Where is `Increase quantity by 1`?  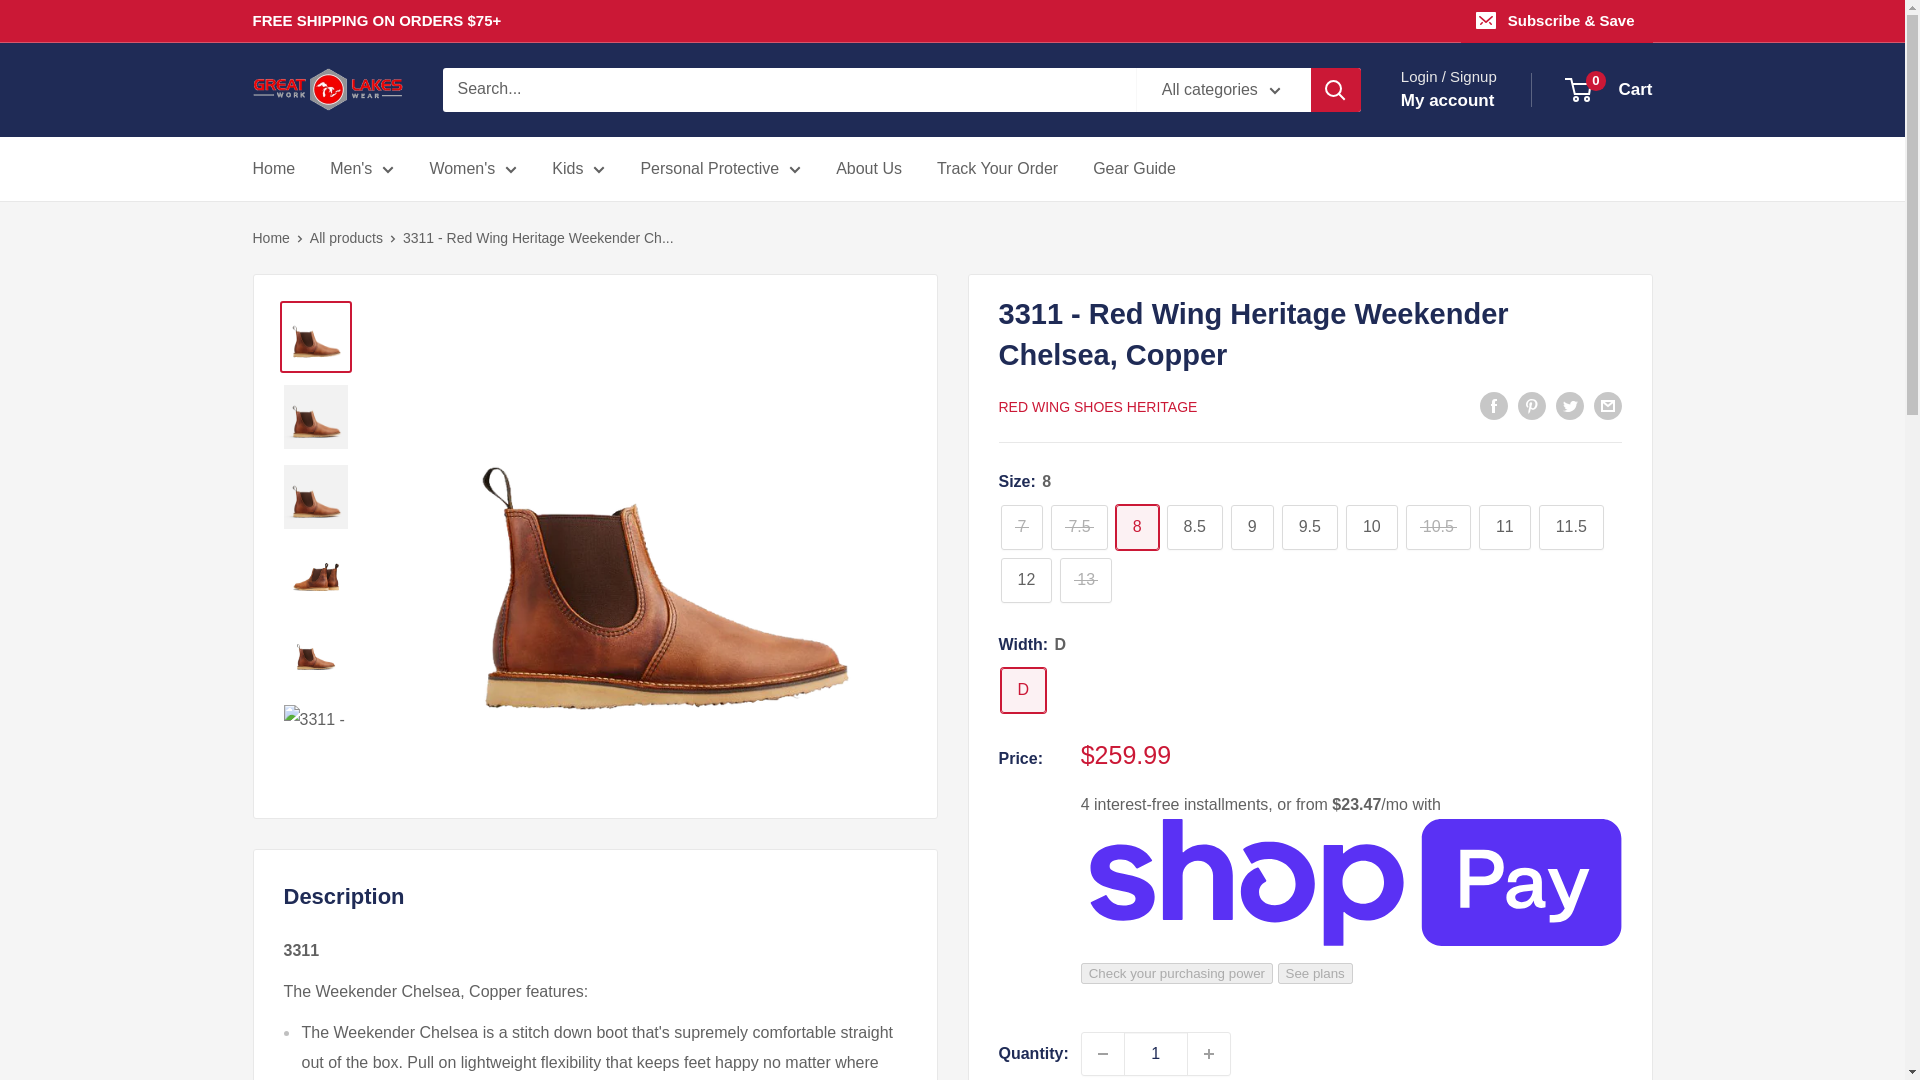
Increase quantity by 1 is located at coordinates (1209, 1053).